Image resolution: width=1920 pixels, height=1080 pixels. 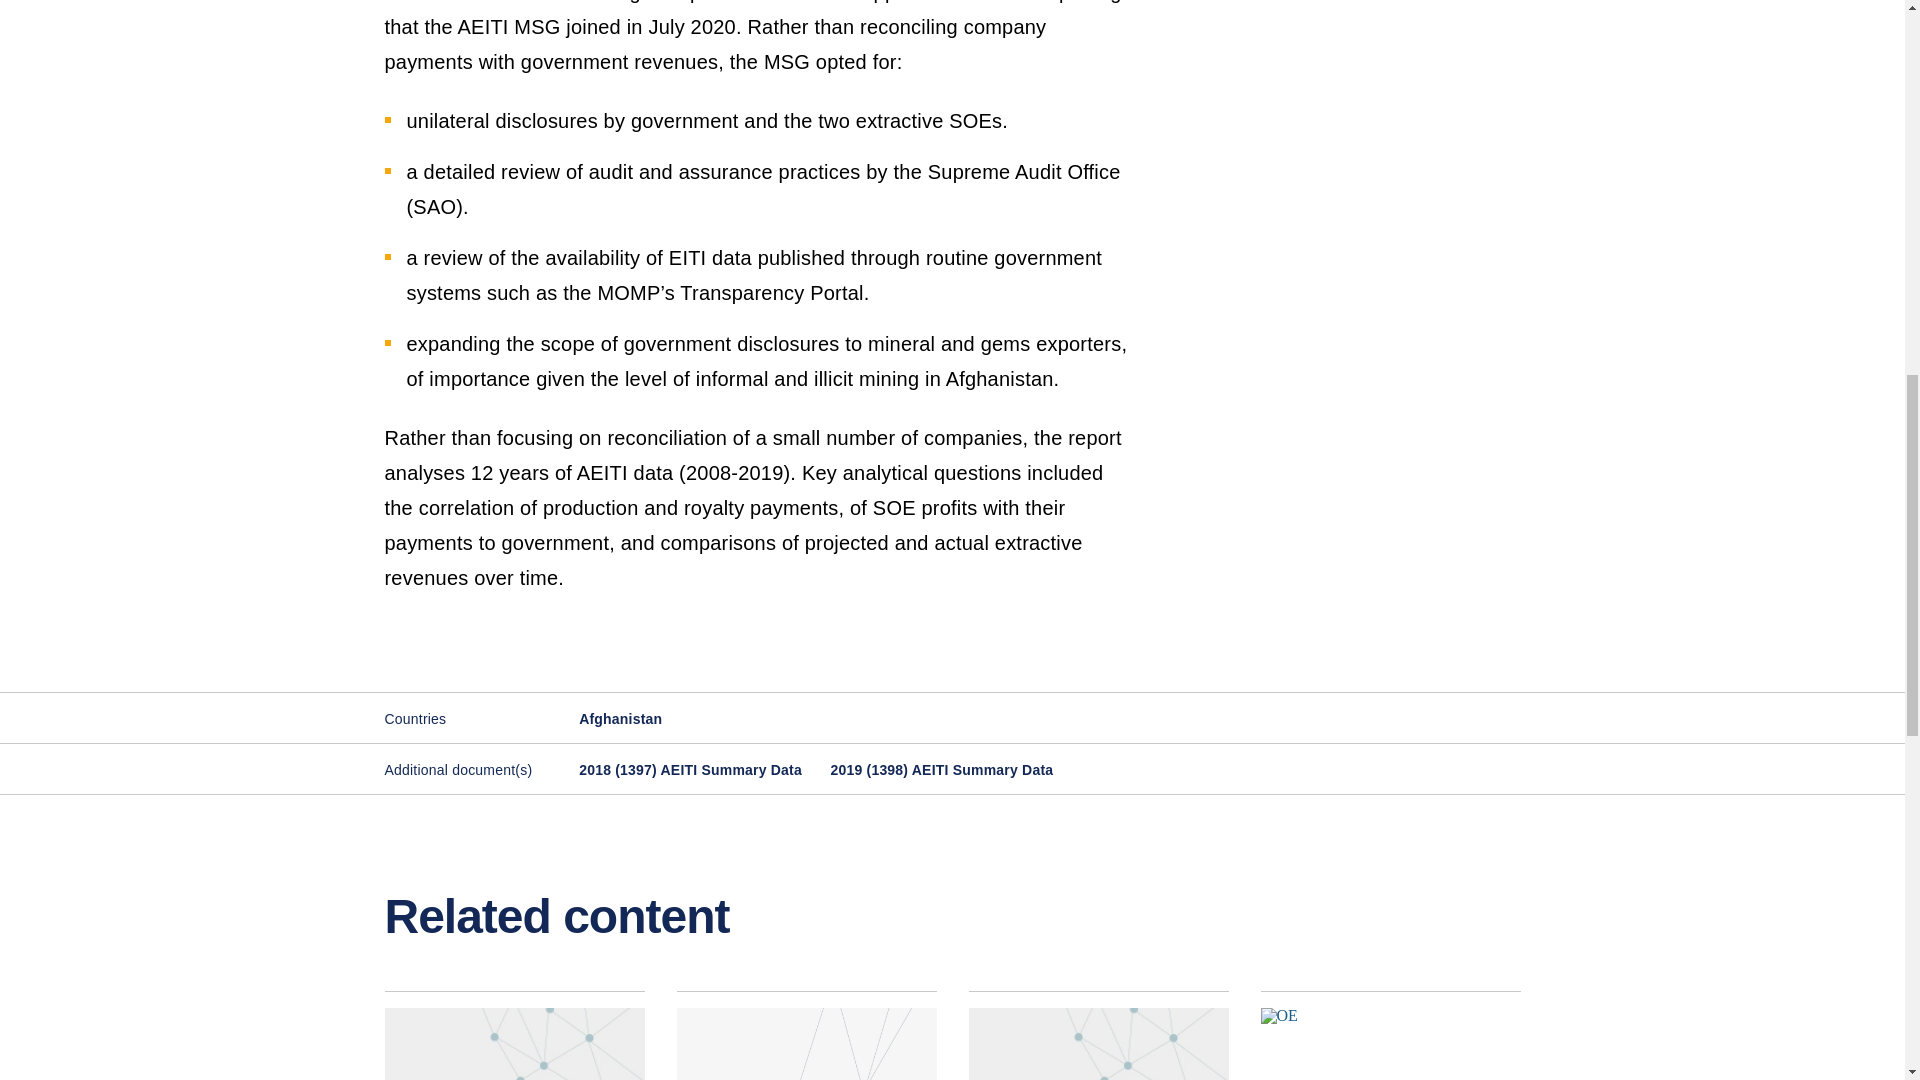 I want to click on Mali Targeted Assessment report 2023 , so click(x=806, y=1036).